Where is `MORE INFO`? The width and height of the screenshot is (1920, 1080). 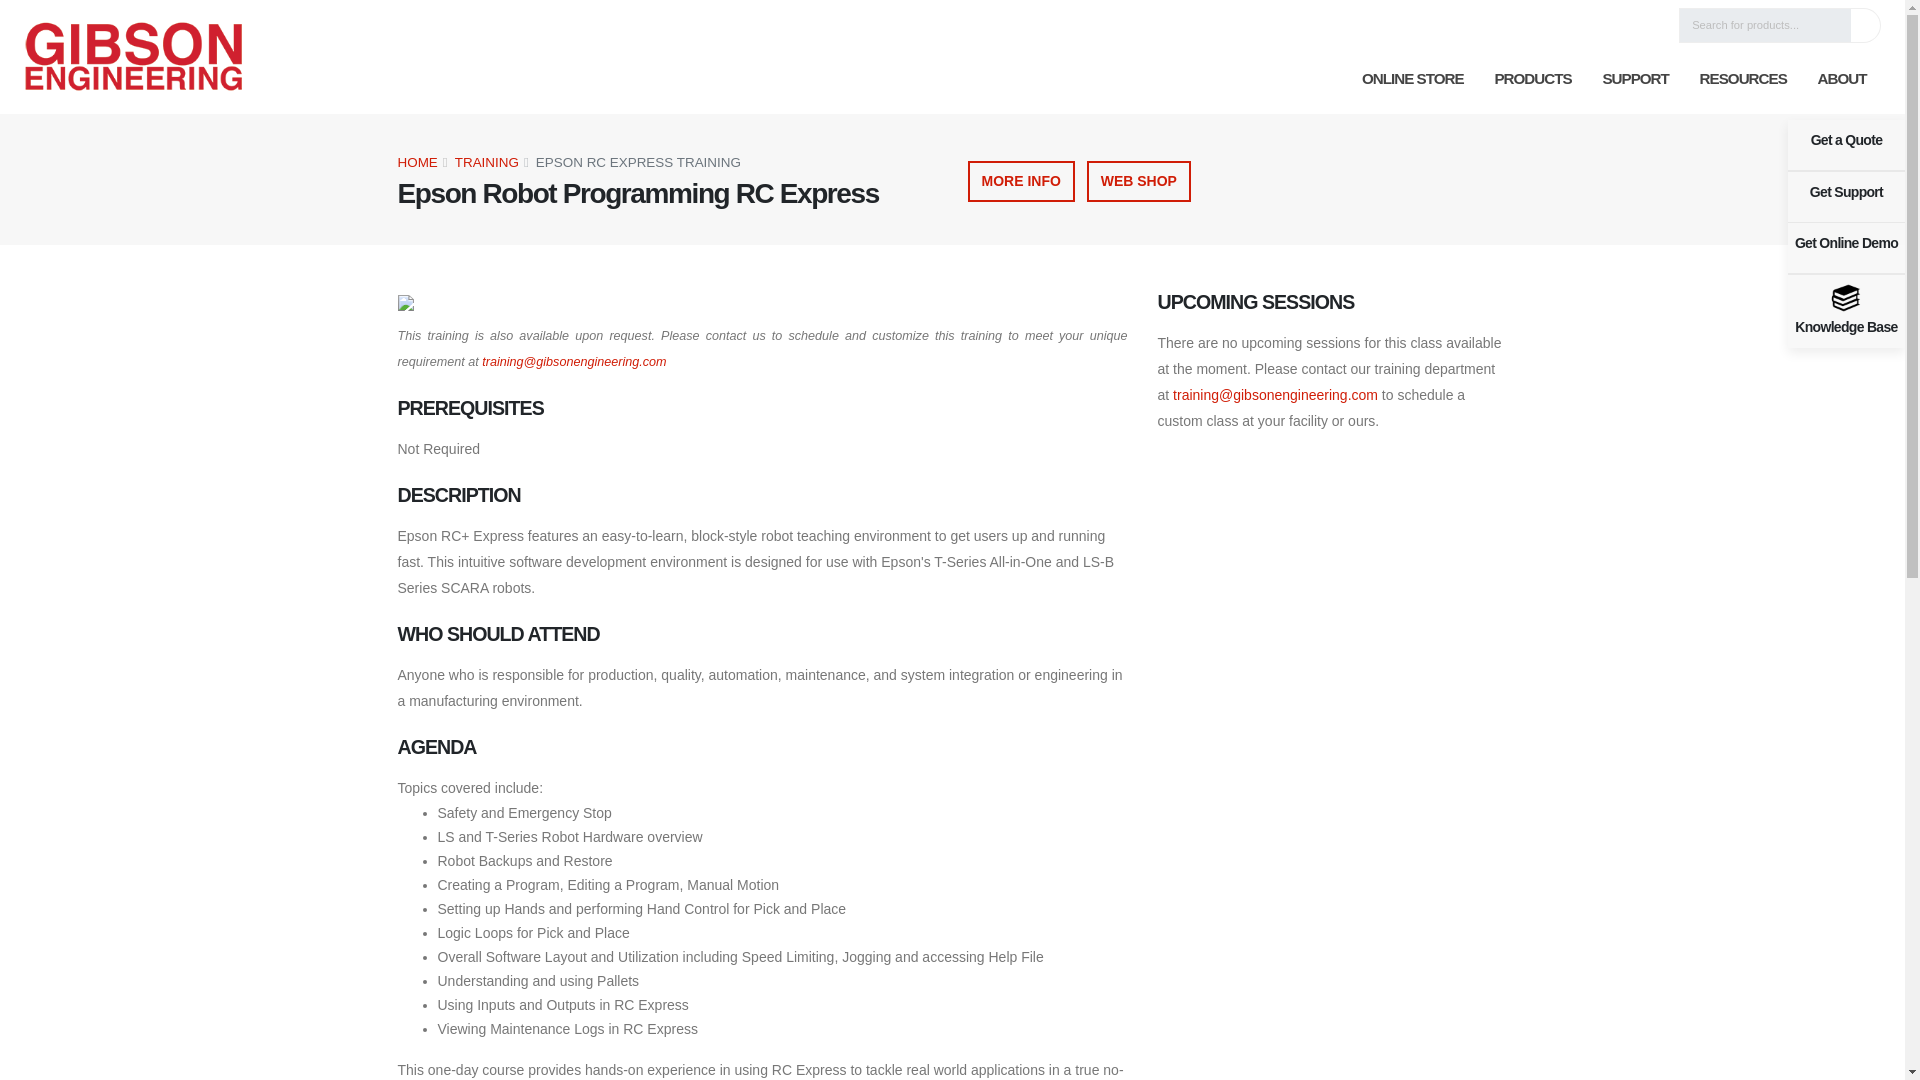 MORE INFO is located at coordinates (1021, 180).